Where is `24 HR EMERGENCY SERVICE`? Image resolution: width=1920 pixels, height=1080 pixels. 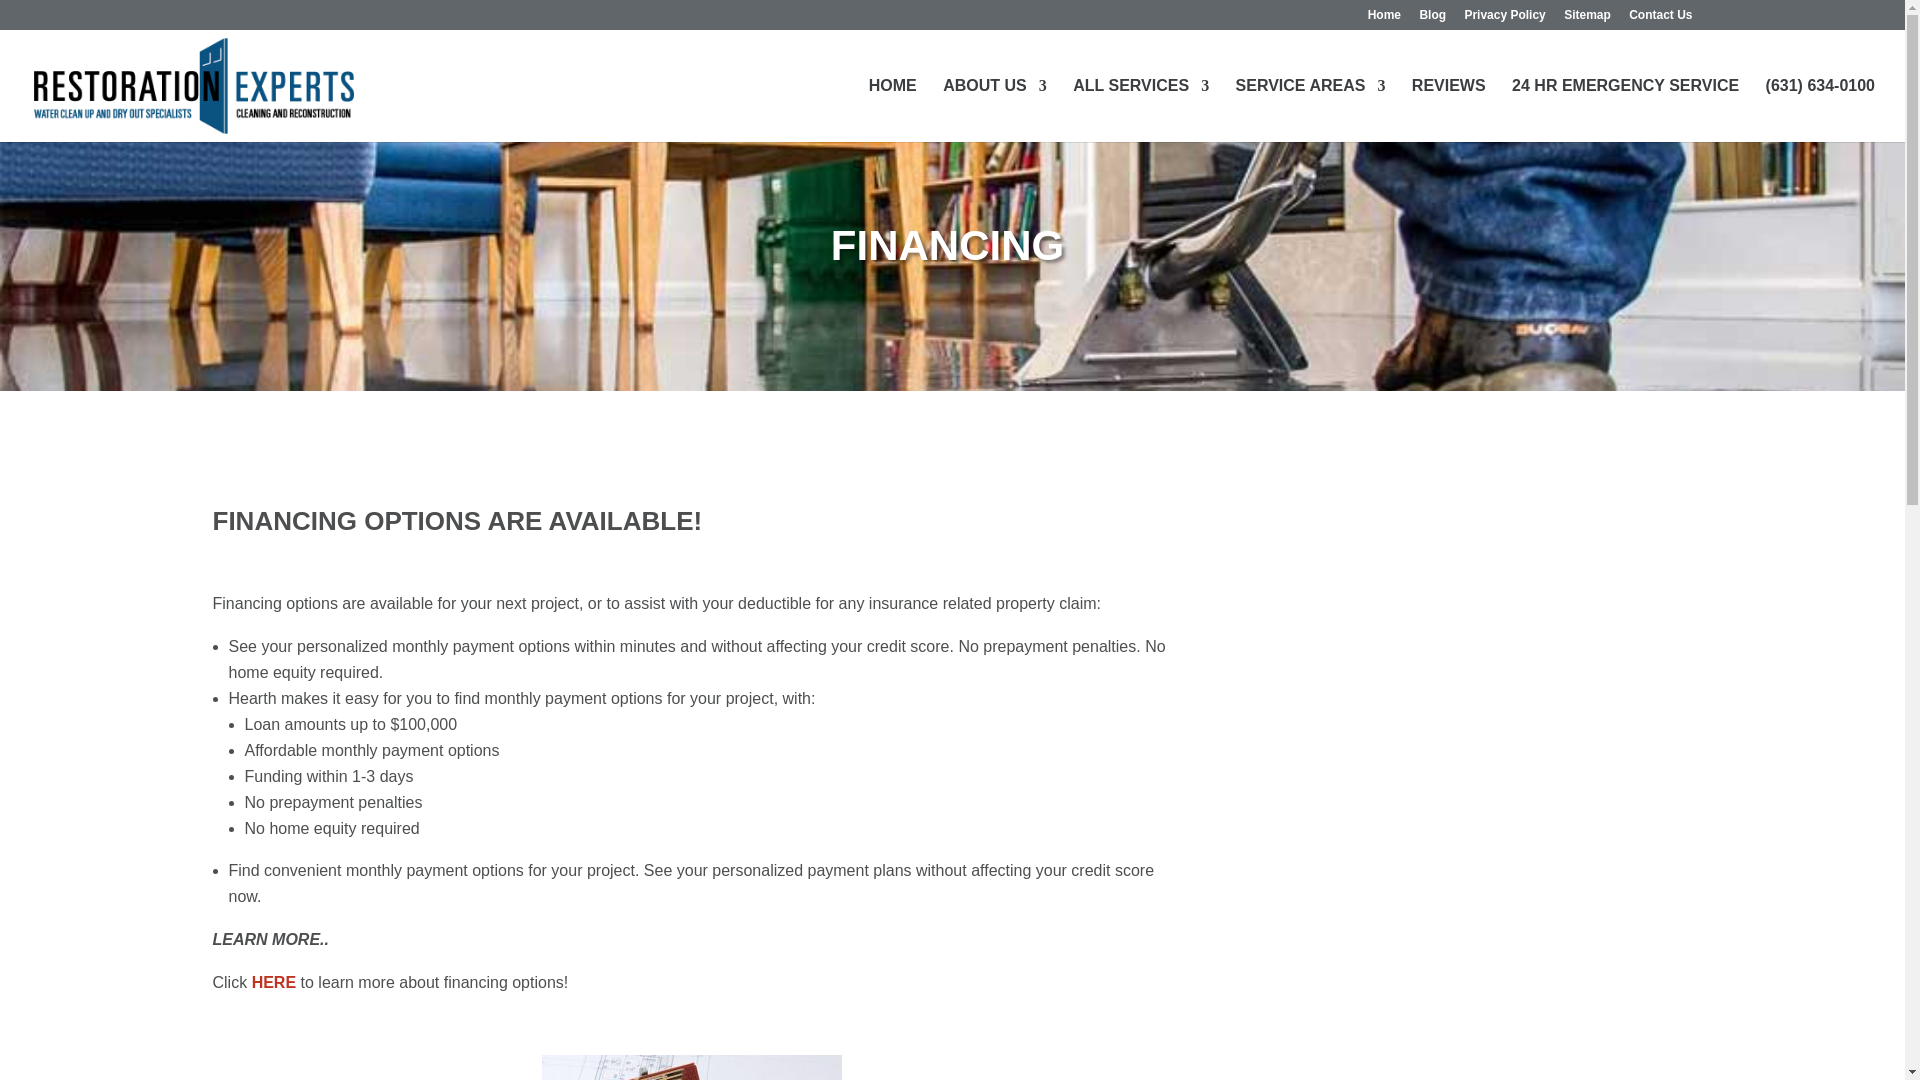 24 HR EMERGENCY SERVICE is located at coordinates (1626, 110).